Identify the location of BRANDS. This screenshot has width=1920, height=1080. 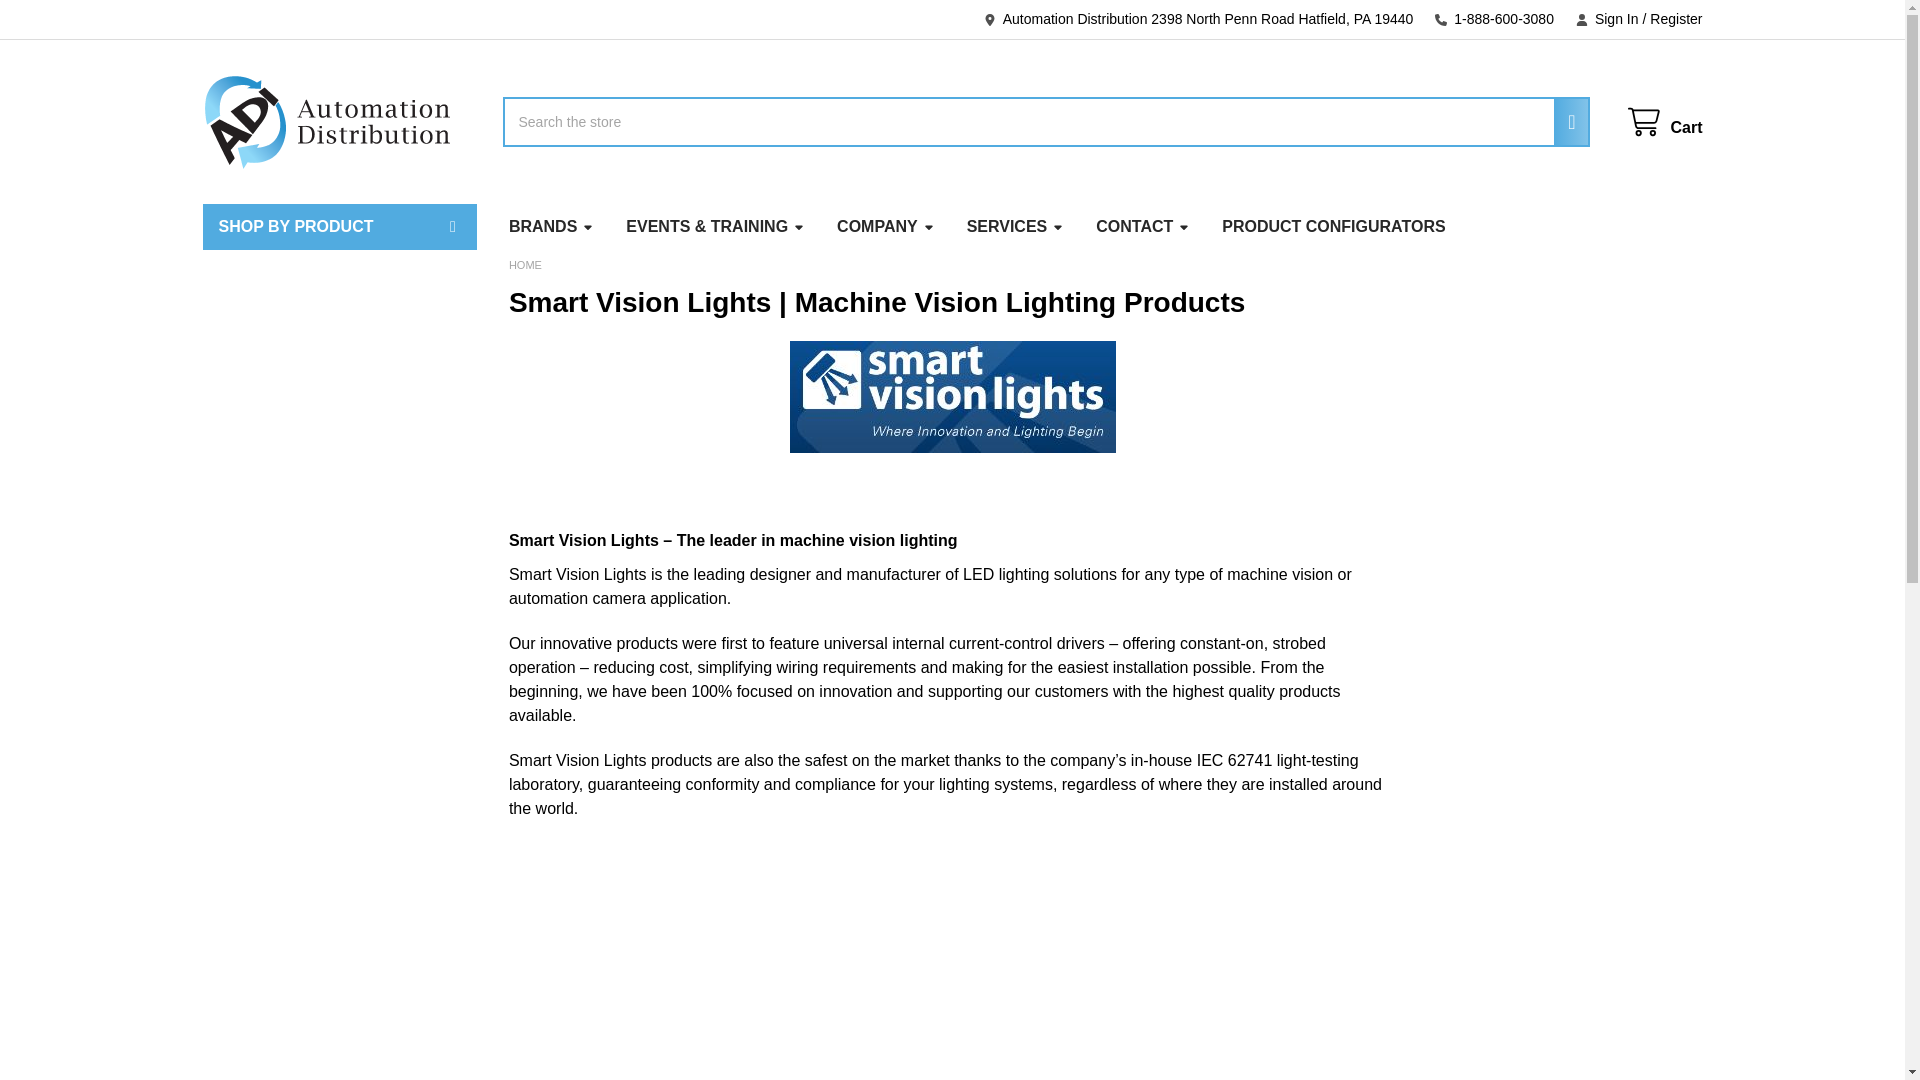
(552, 226).